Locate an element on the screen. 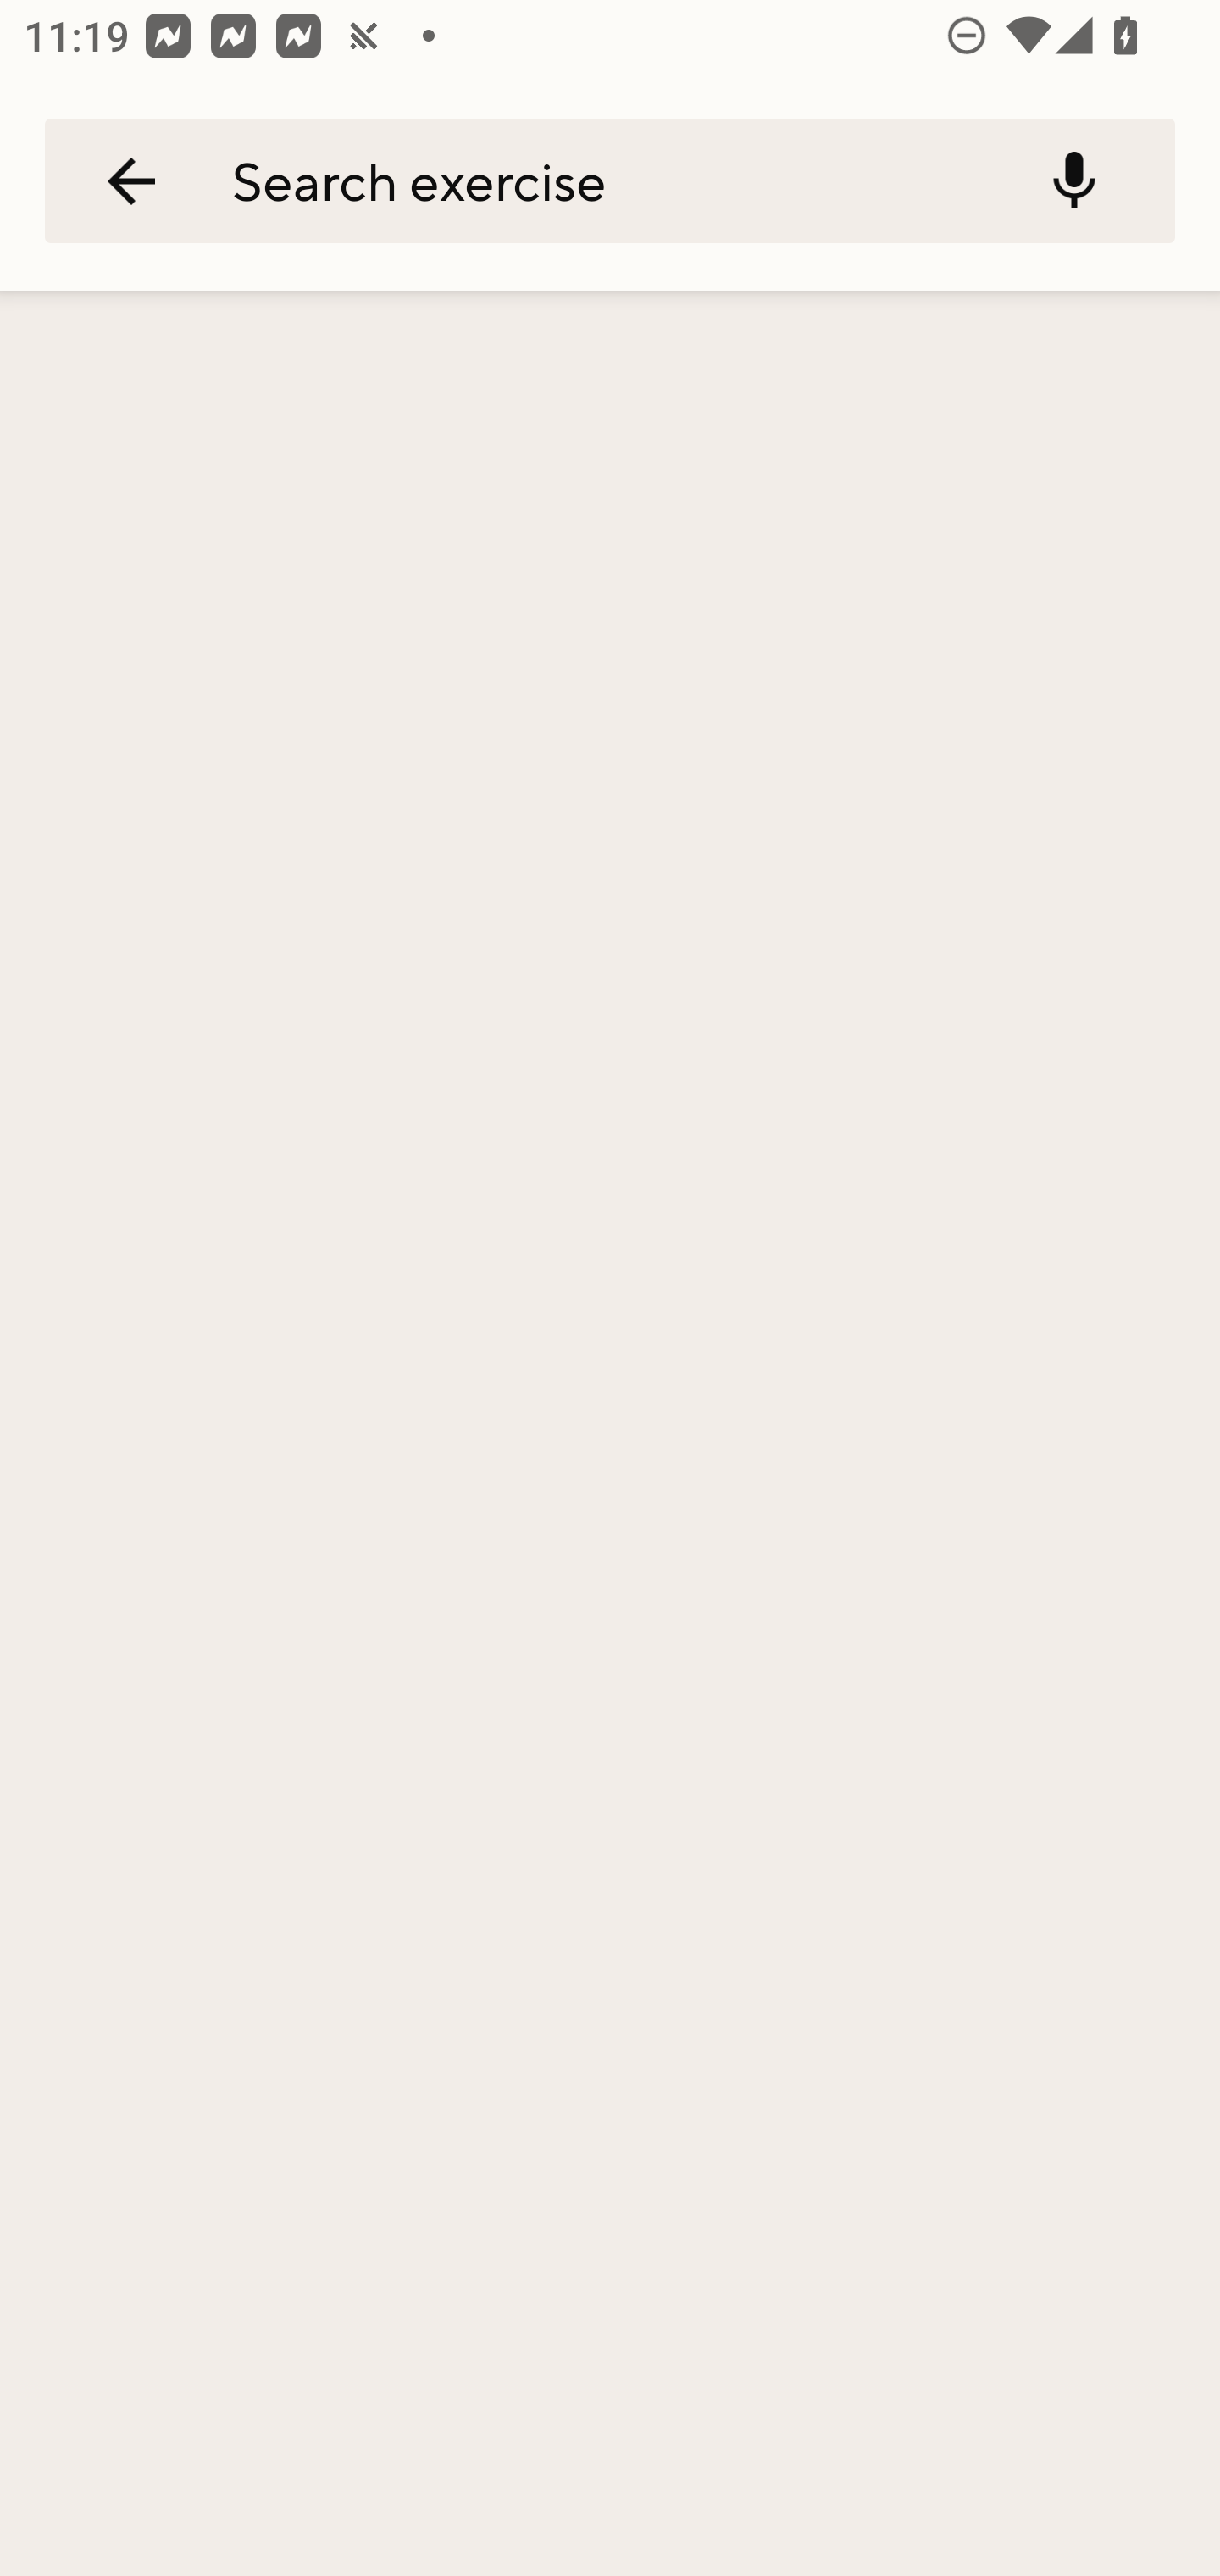  Search exercise is located at coordinates (595, 180).